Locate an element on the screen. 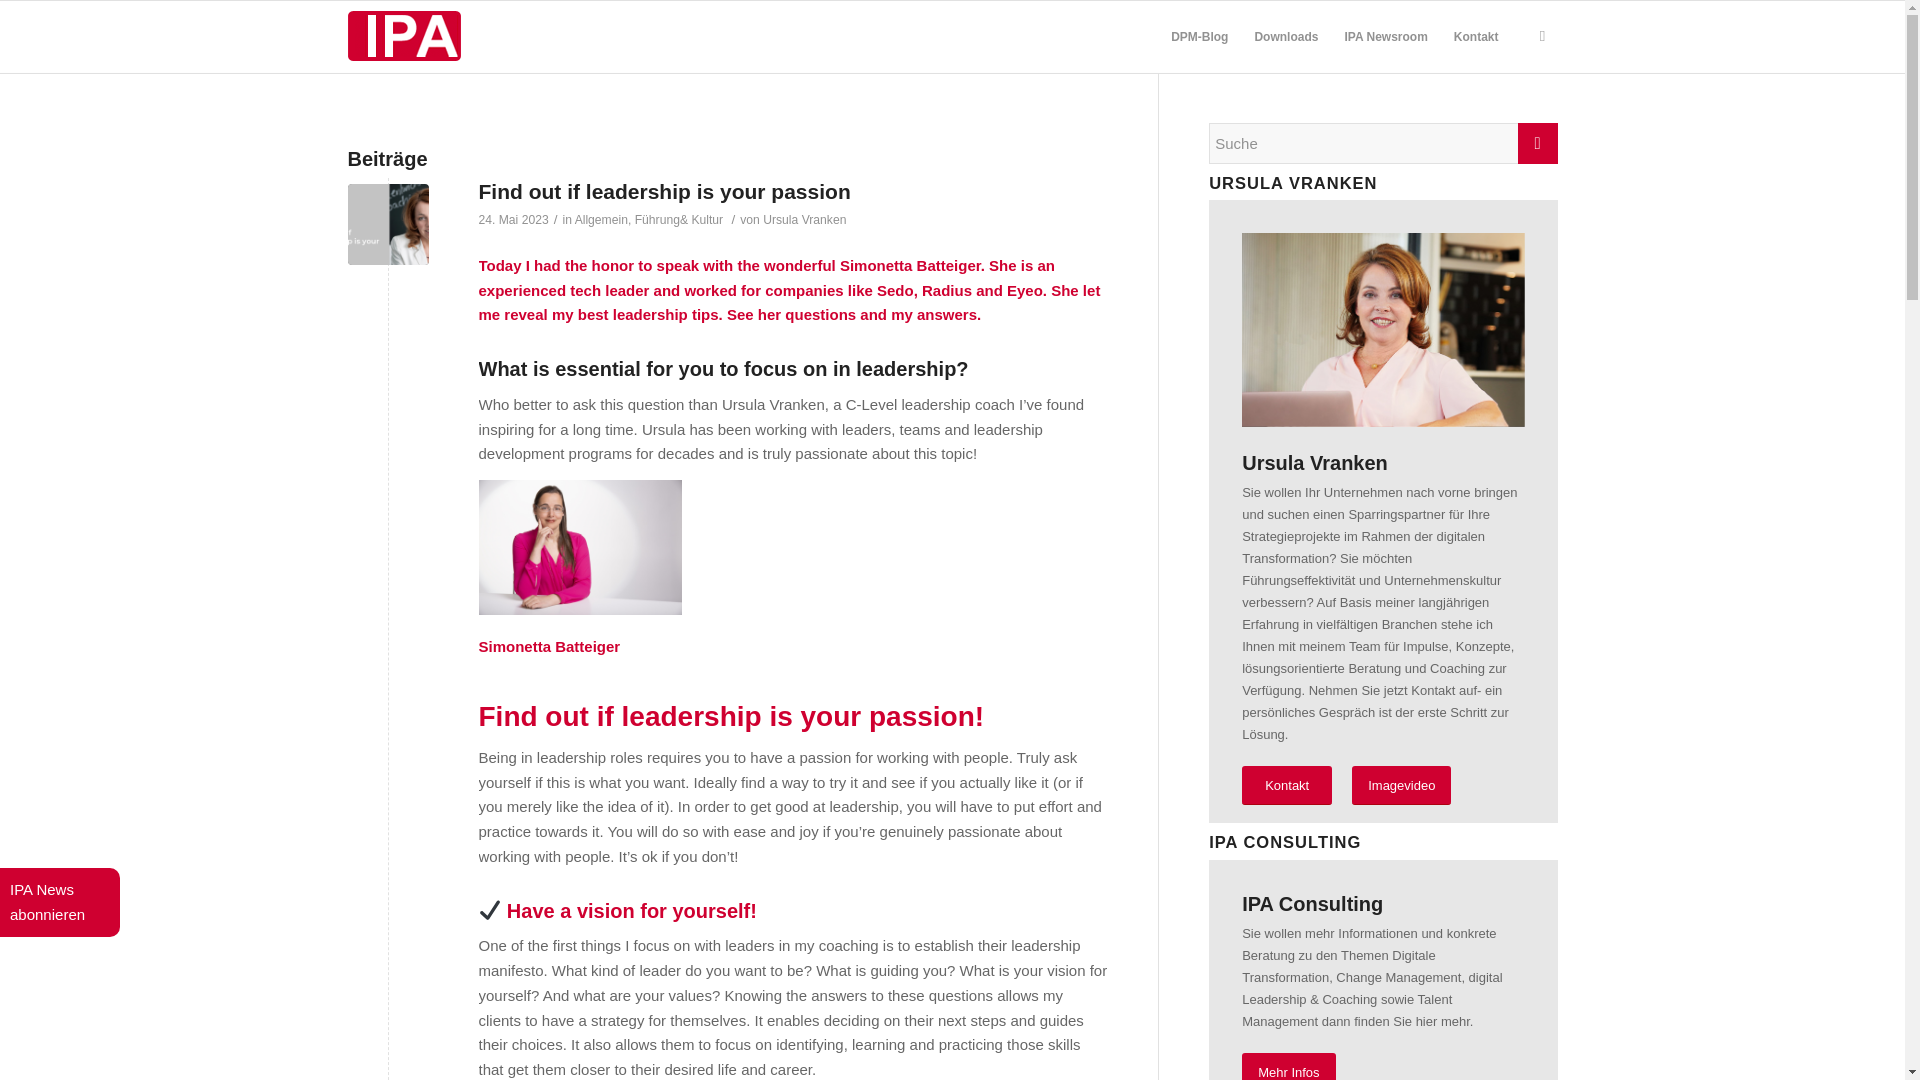 The height and width of the screenshot is (1080, 1920). Find out if leadership is your passion is located at coordinates (664, 192).